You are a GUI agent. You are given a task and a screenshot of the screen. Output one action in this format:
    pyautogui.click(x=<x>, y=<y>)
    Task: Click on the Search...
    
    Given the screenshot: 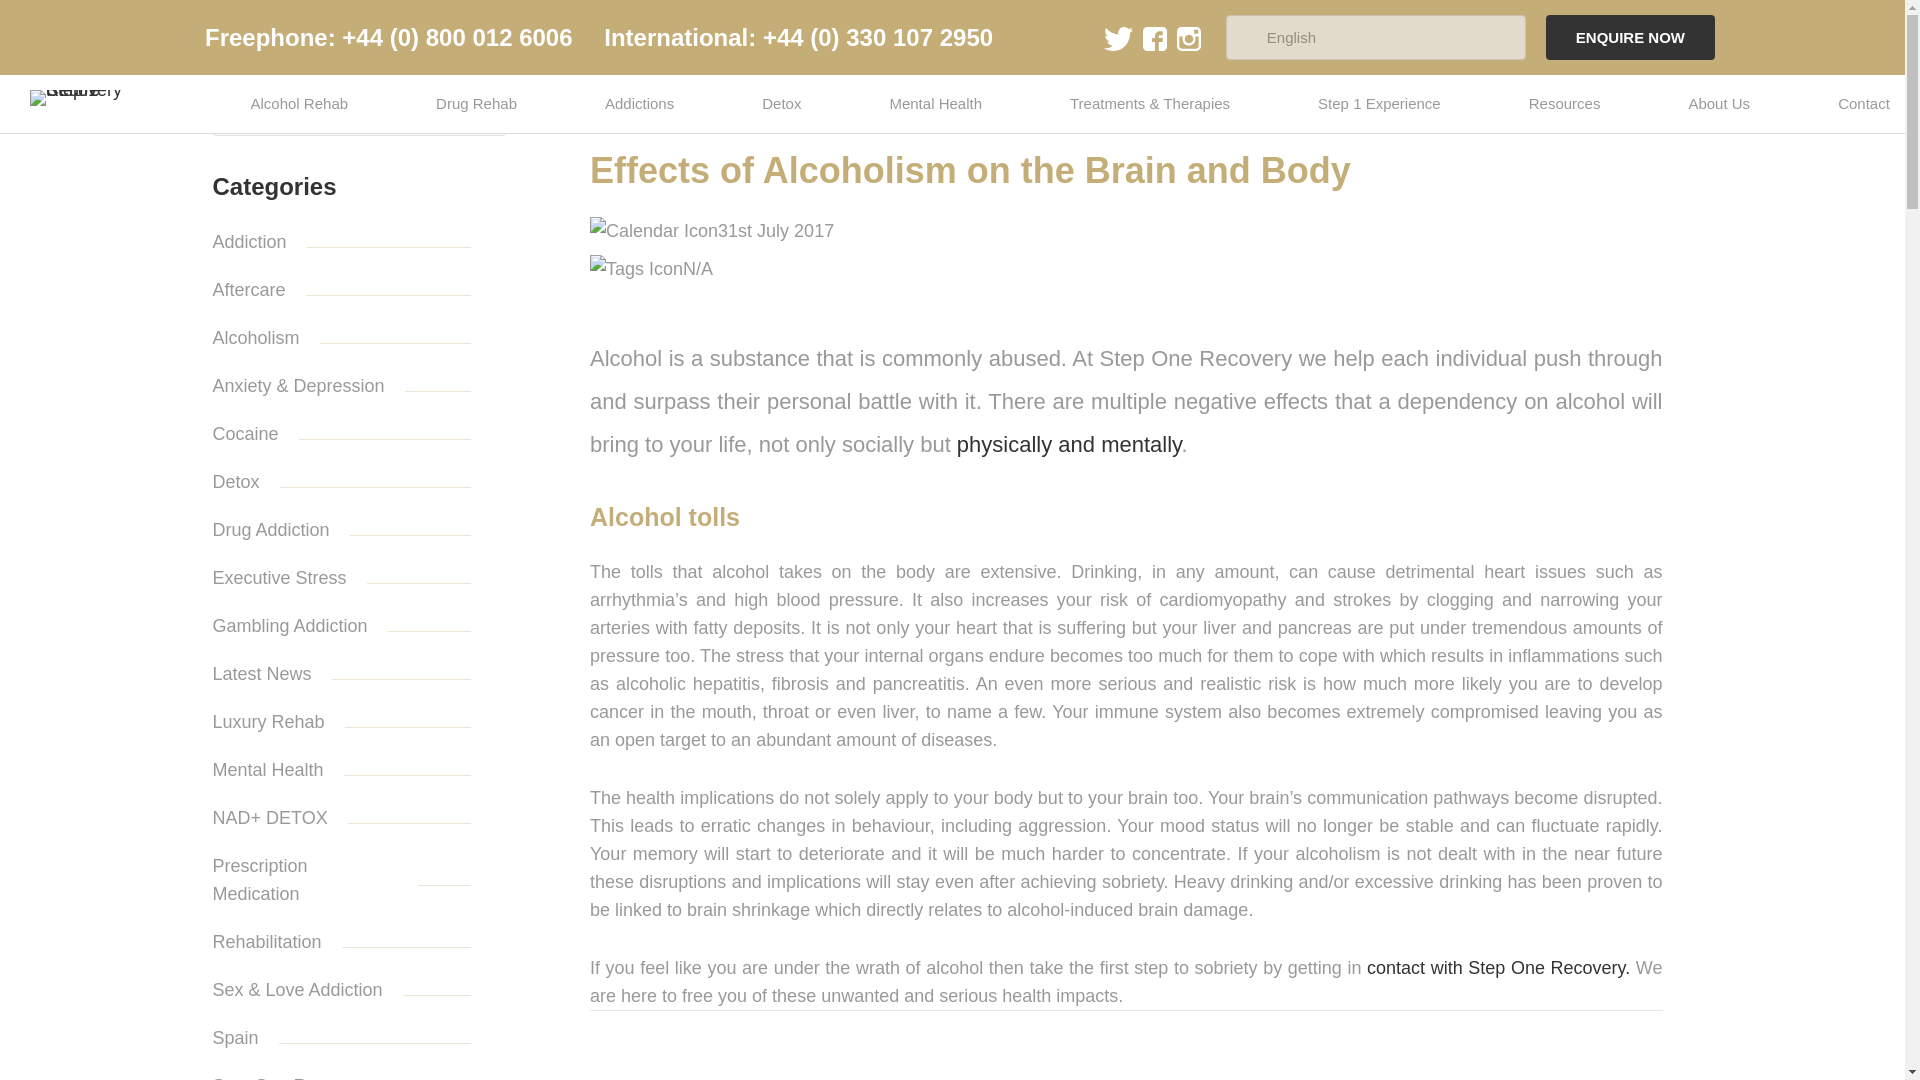 What is the action you would take?
    pyautogui.click(x=358, y=112)
    